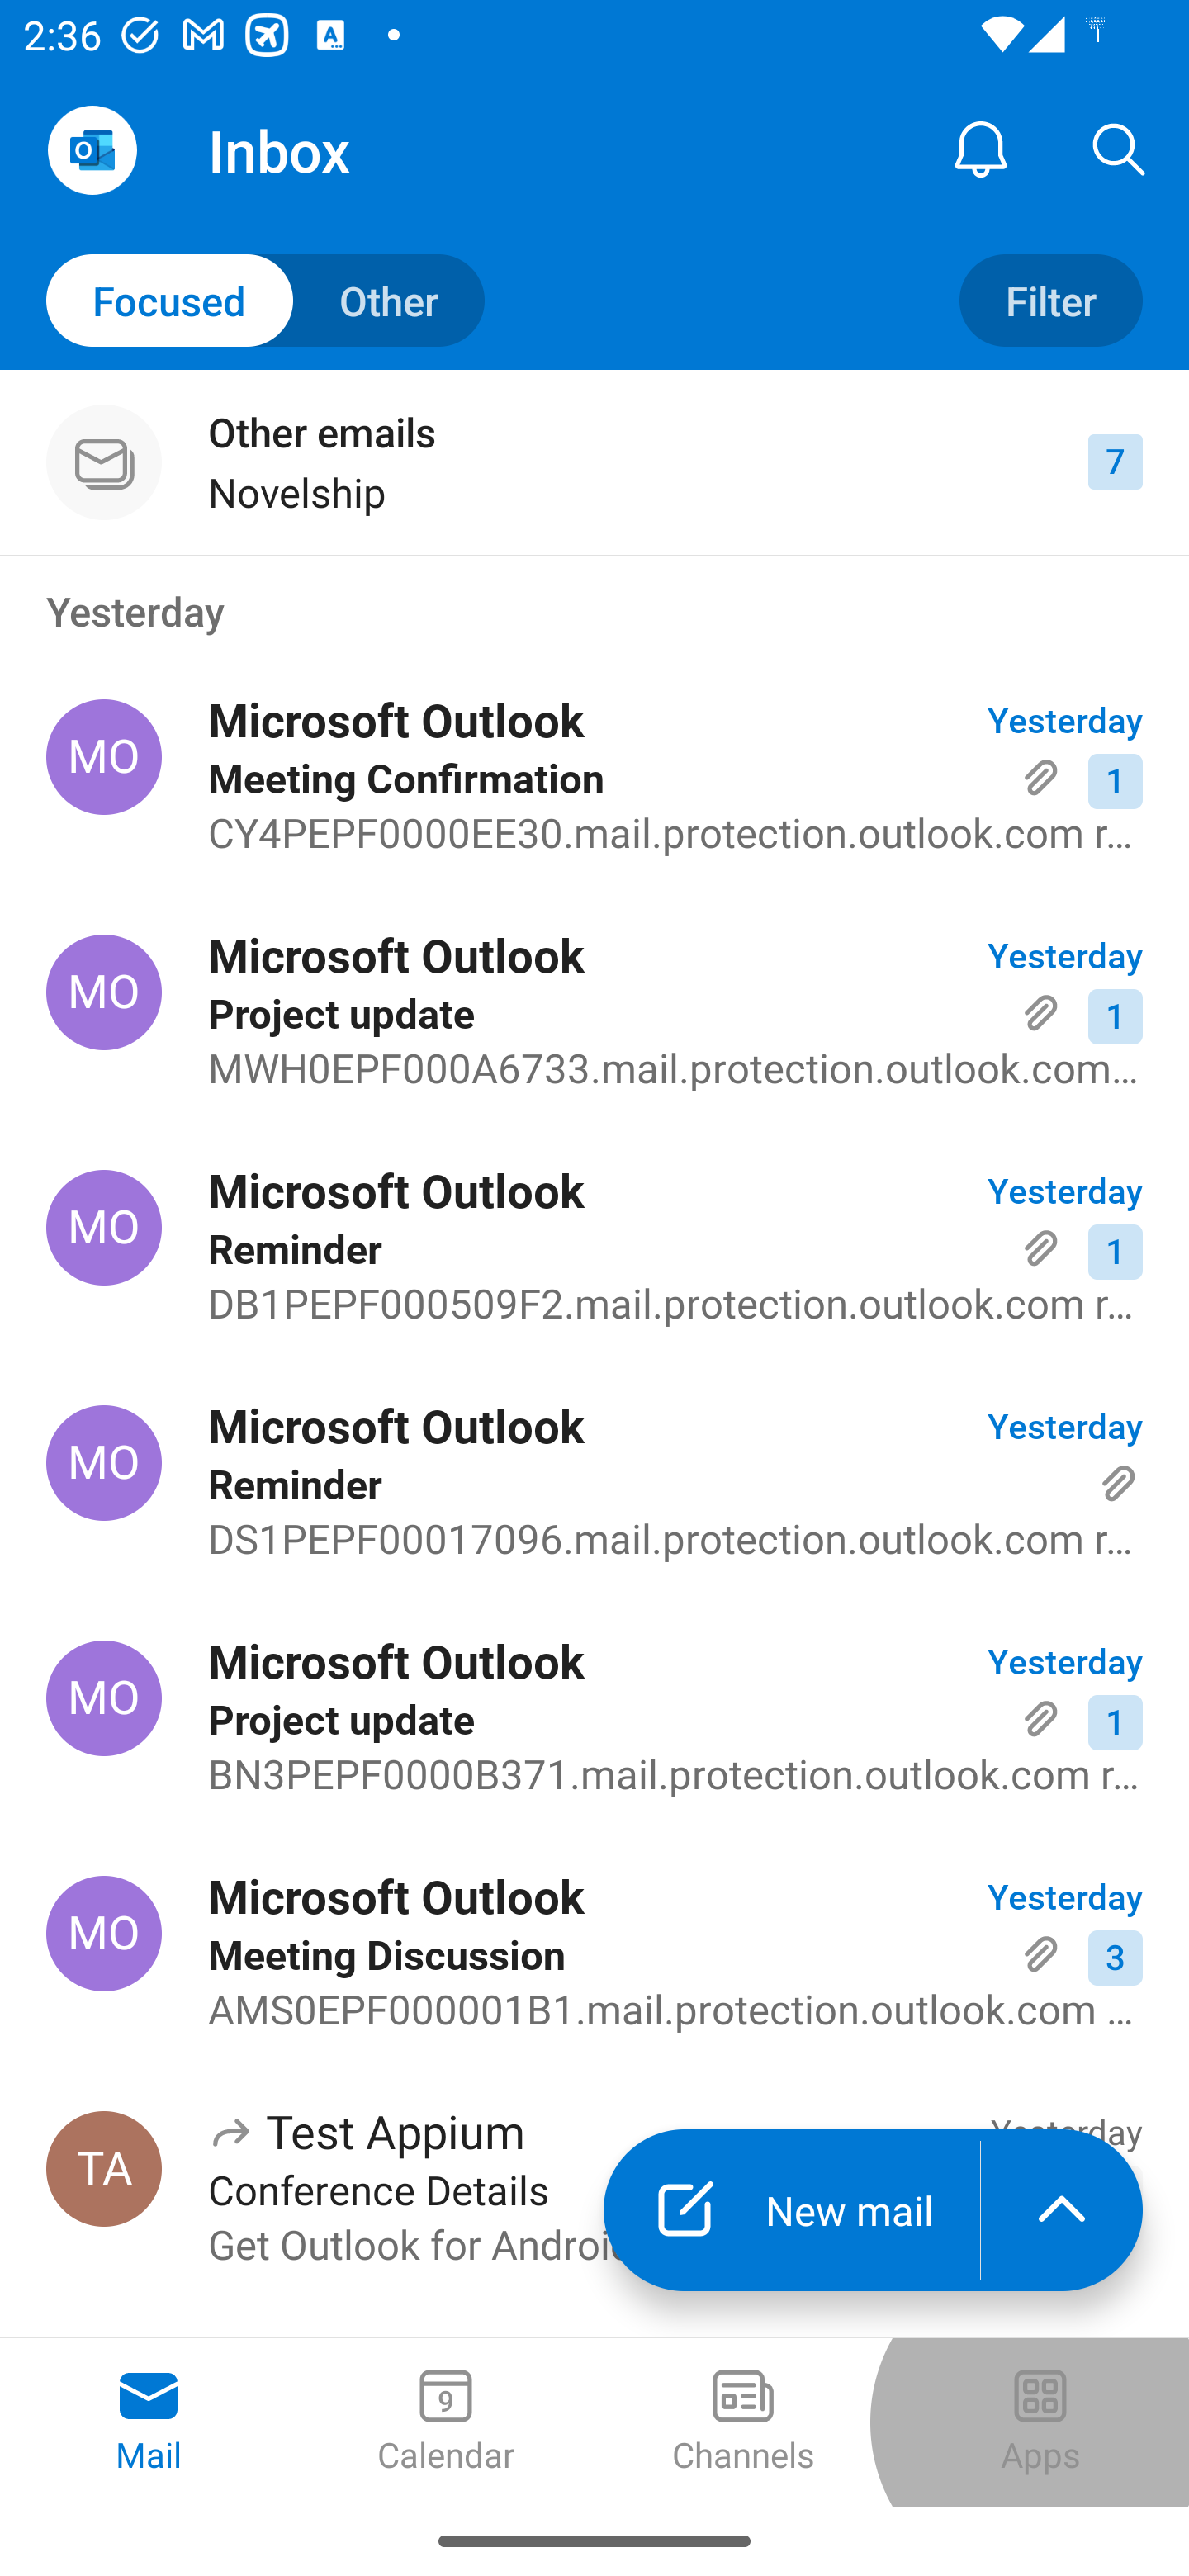  What do you see at coordinates (1050, 301) in the screenshot?
I see `Filter` at bounding box center [1050, 301].